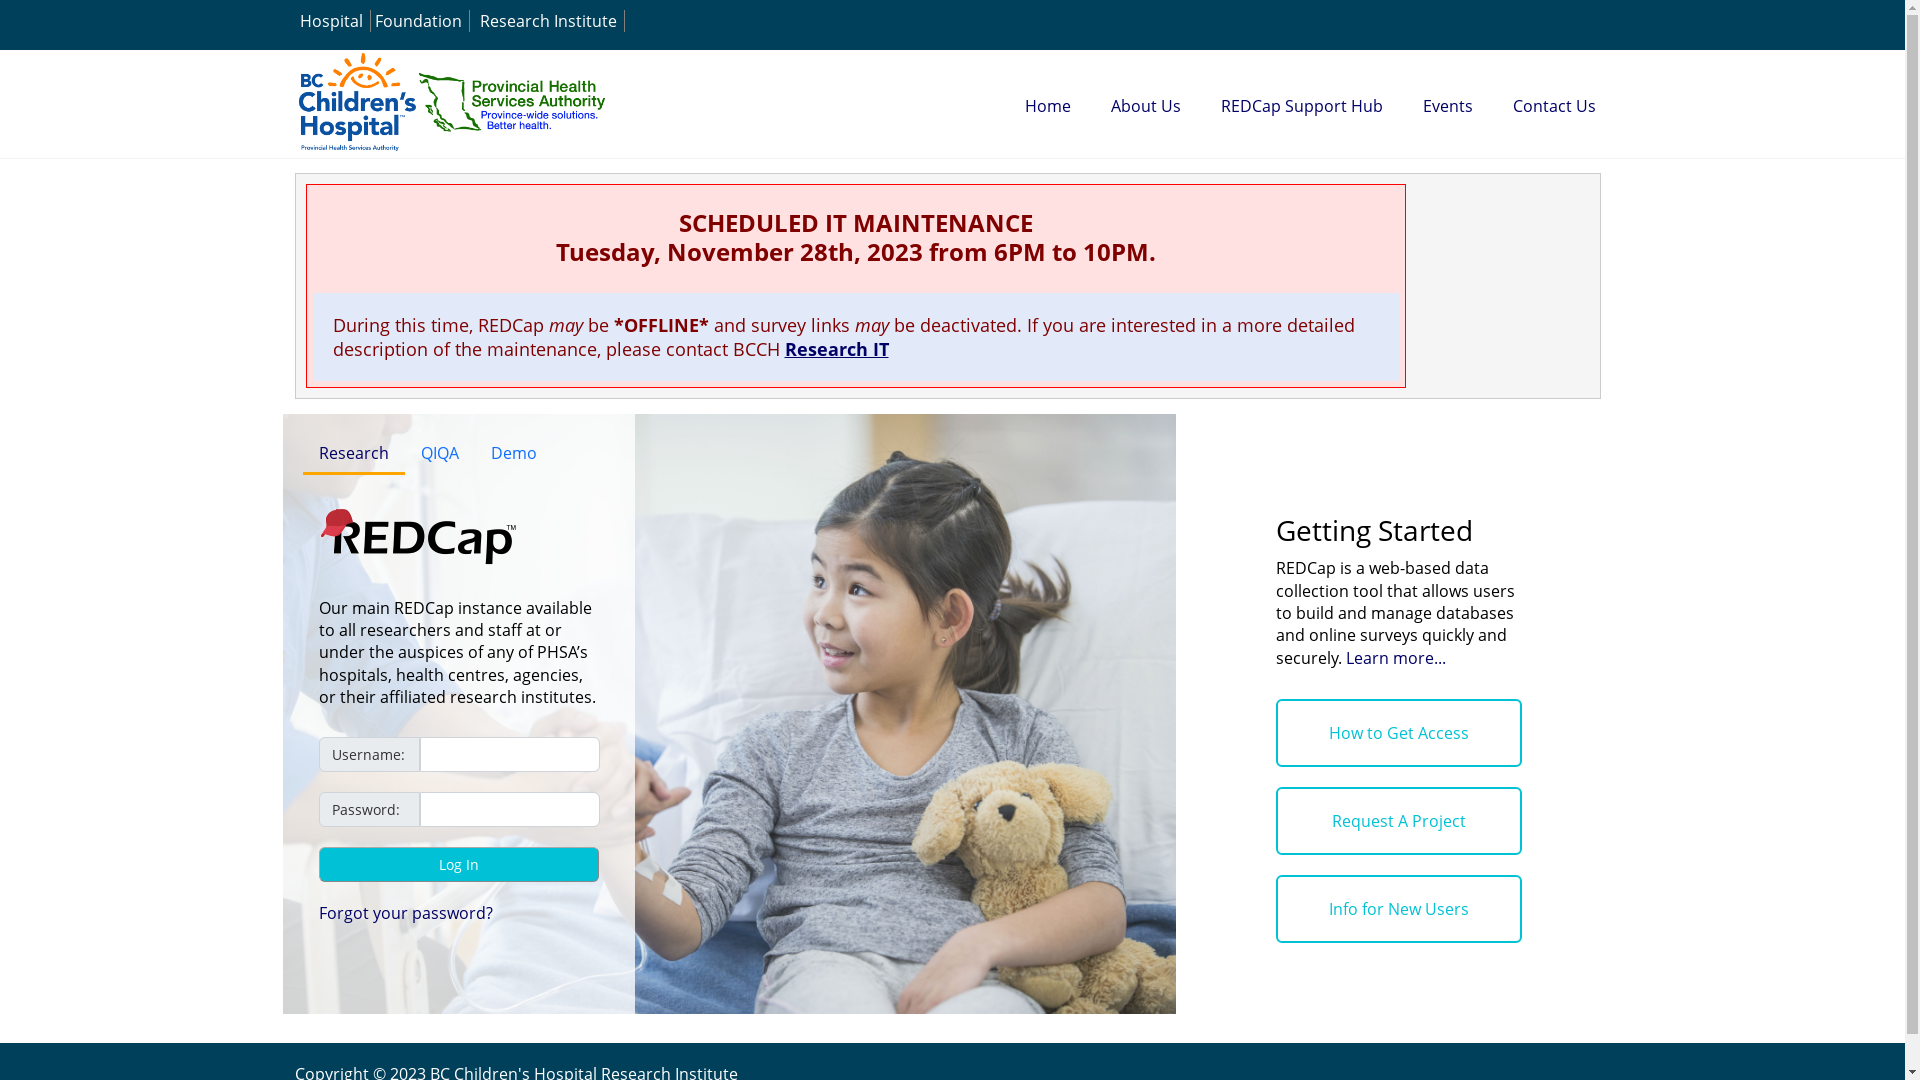 This screenshot has height=1080, width=1920. Describe the element at coordinates (1447, 106) in the screenshot. I see `Events` at that location.